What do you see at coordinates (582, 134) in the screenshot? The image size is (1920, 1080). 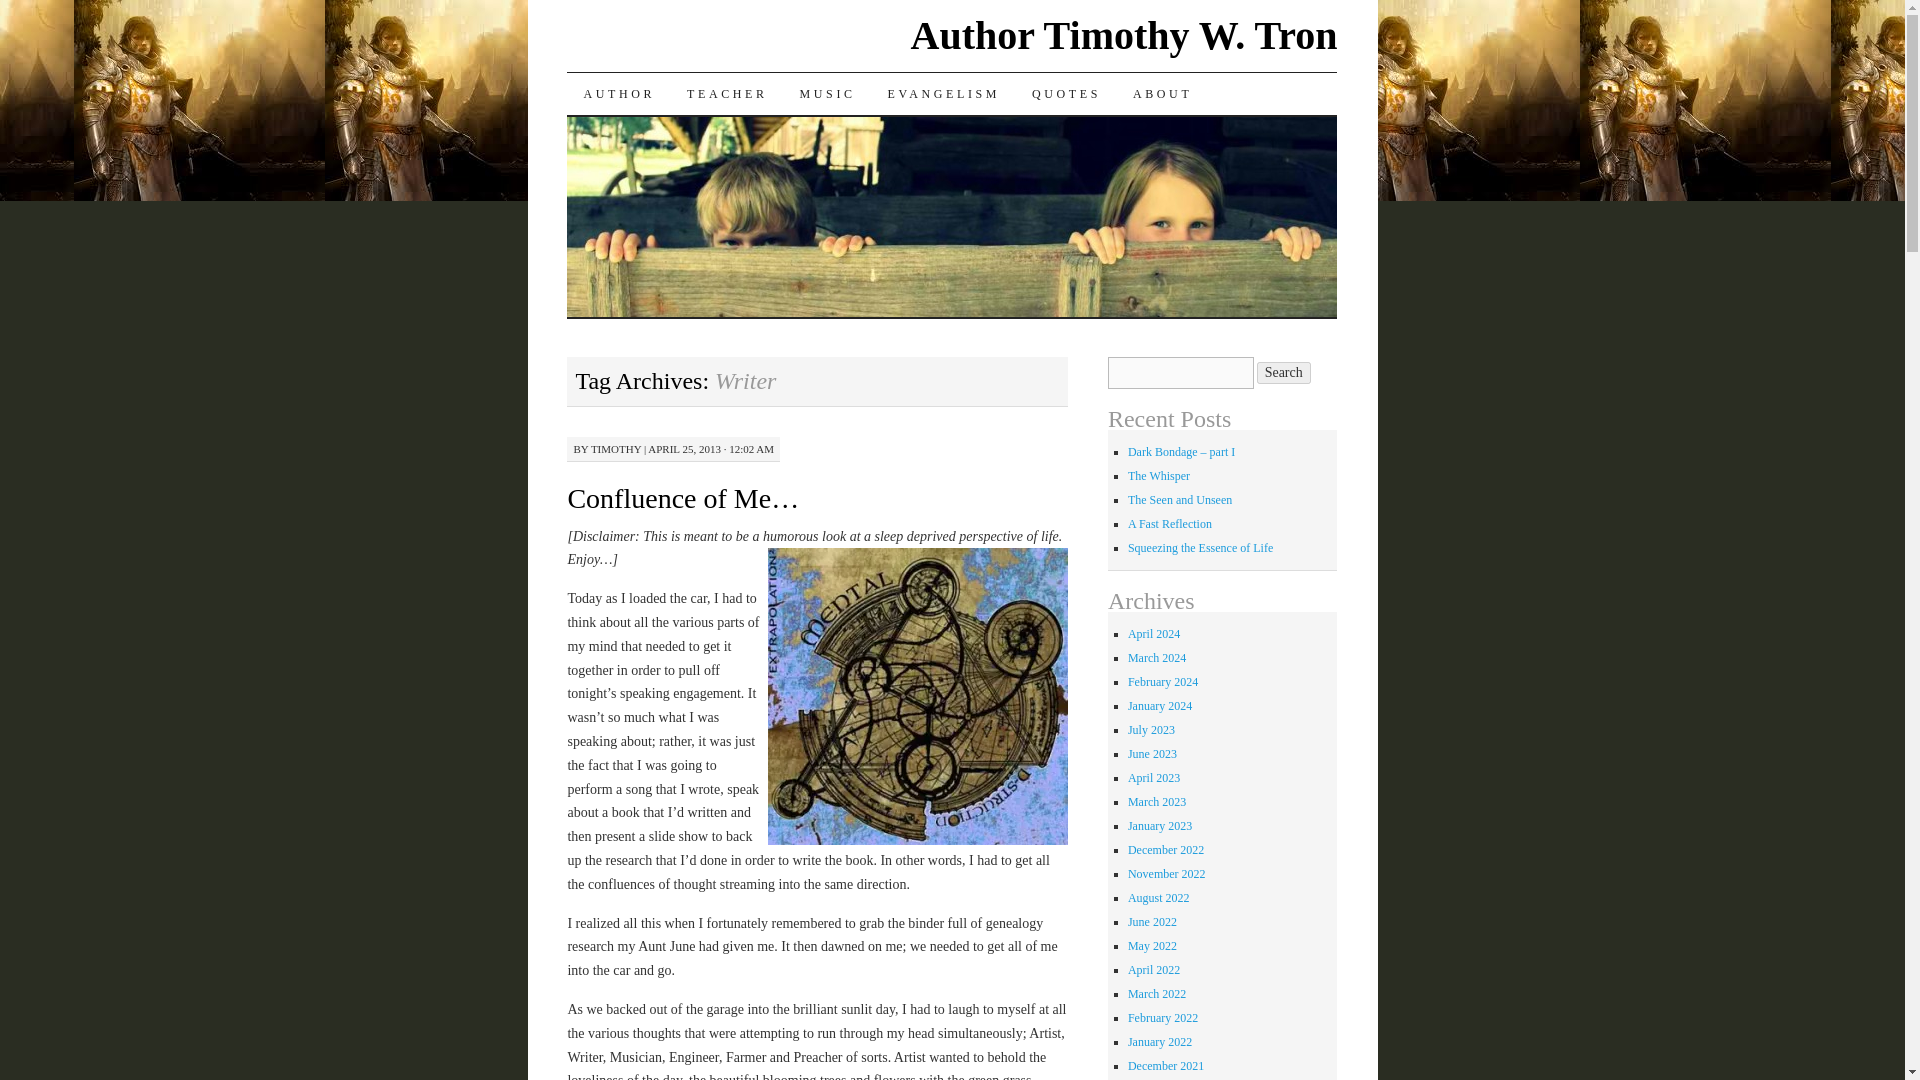 I see `Skip to content` at bounding box center [582, 134].